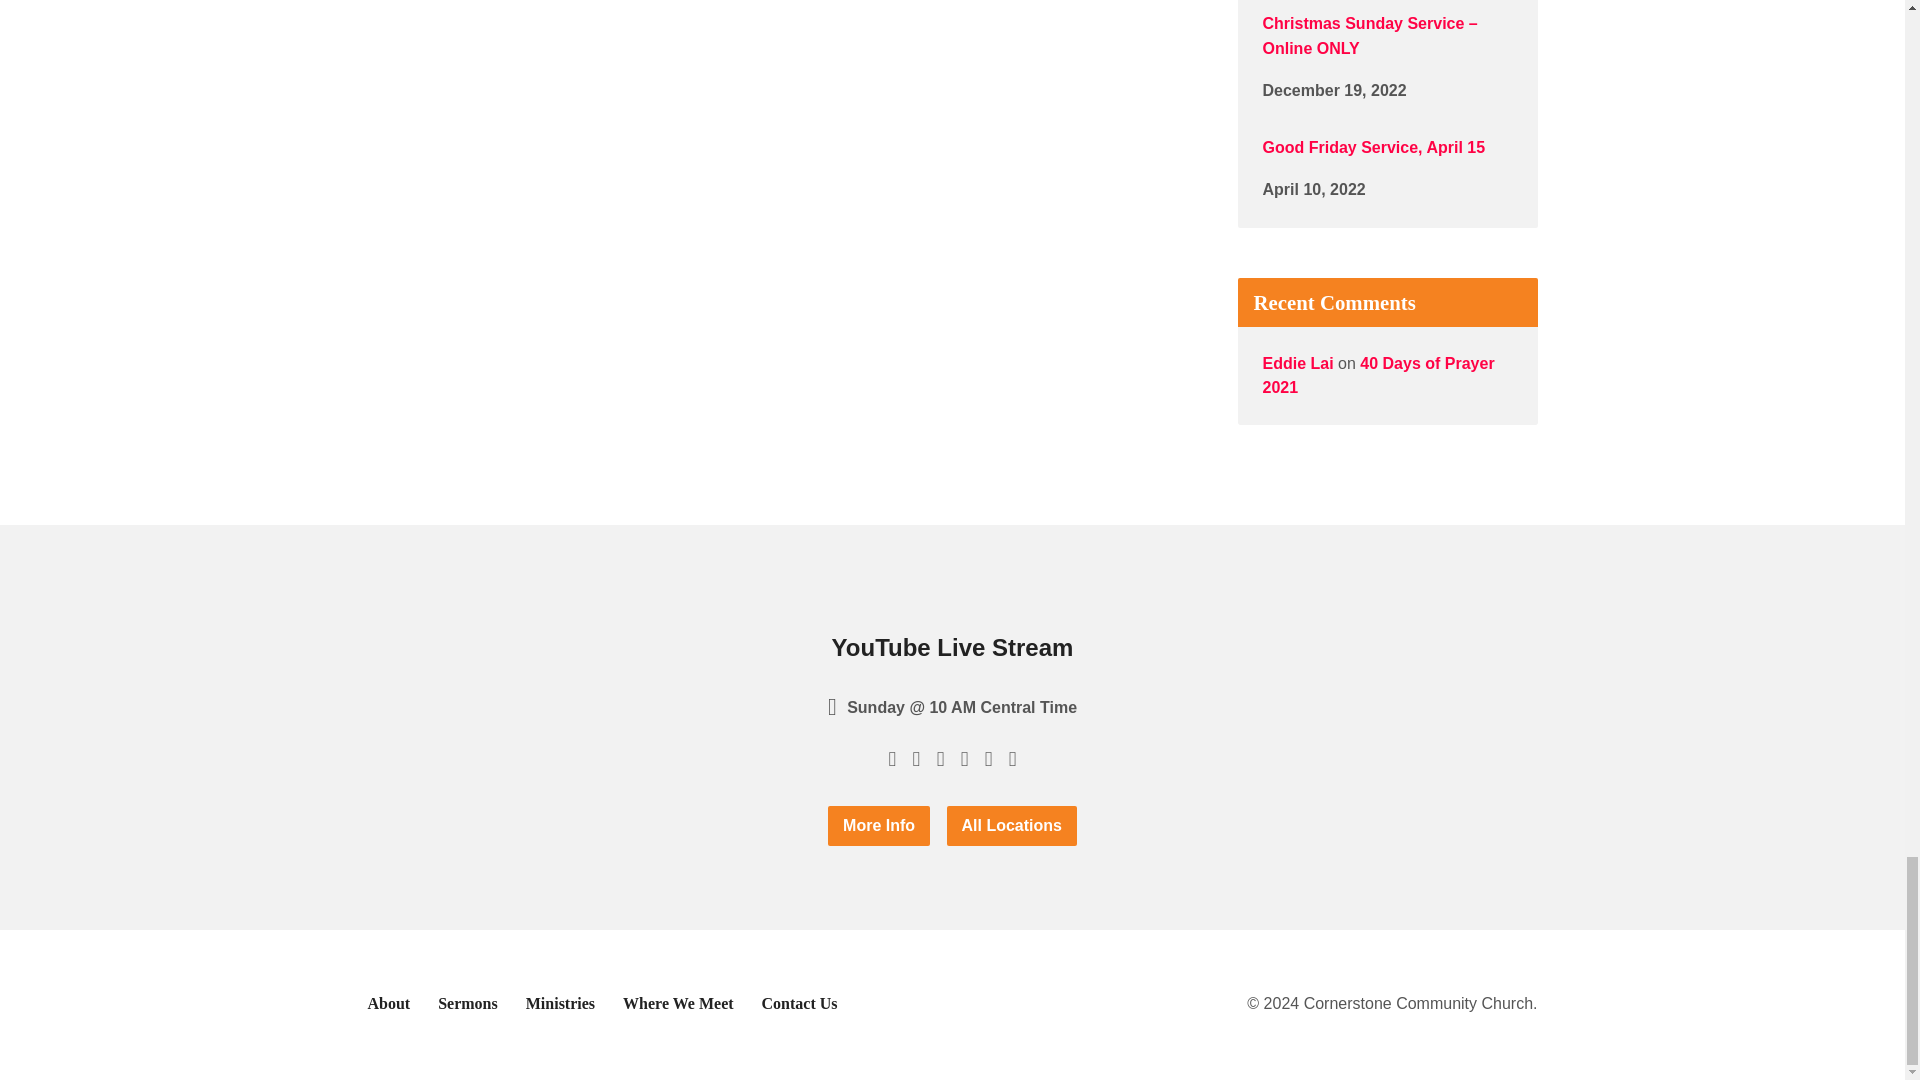 This screenshot has height=1080, width=1920. Describe the element at coordinates (1372, 147) in the screenshot. I see `Good Friday Service, April 15` at that location.